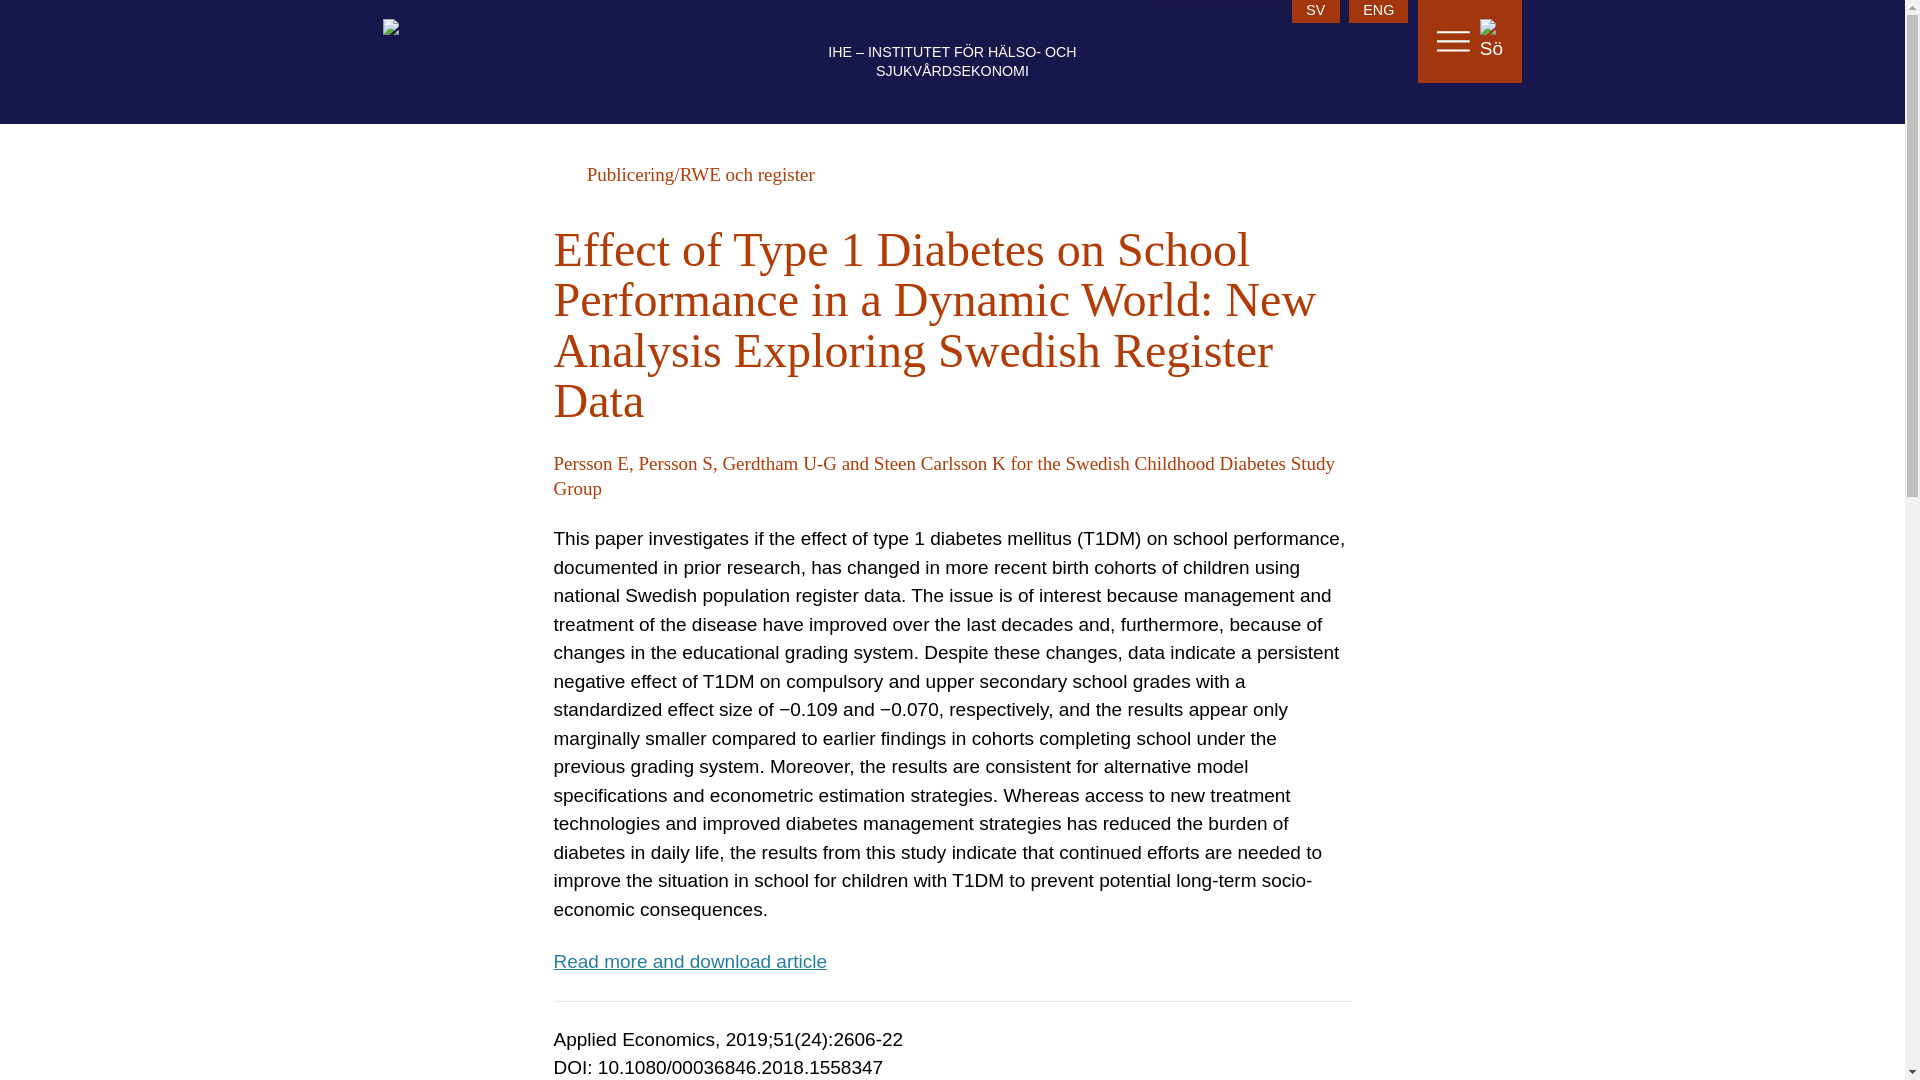  What do you see at coordinates (1378, 11) in the screenshot?
I see `ENG` at bounding box center [1378, 11].